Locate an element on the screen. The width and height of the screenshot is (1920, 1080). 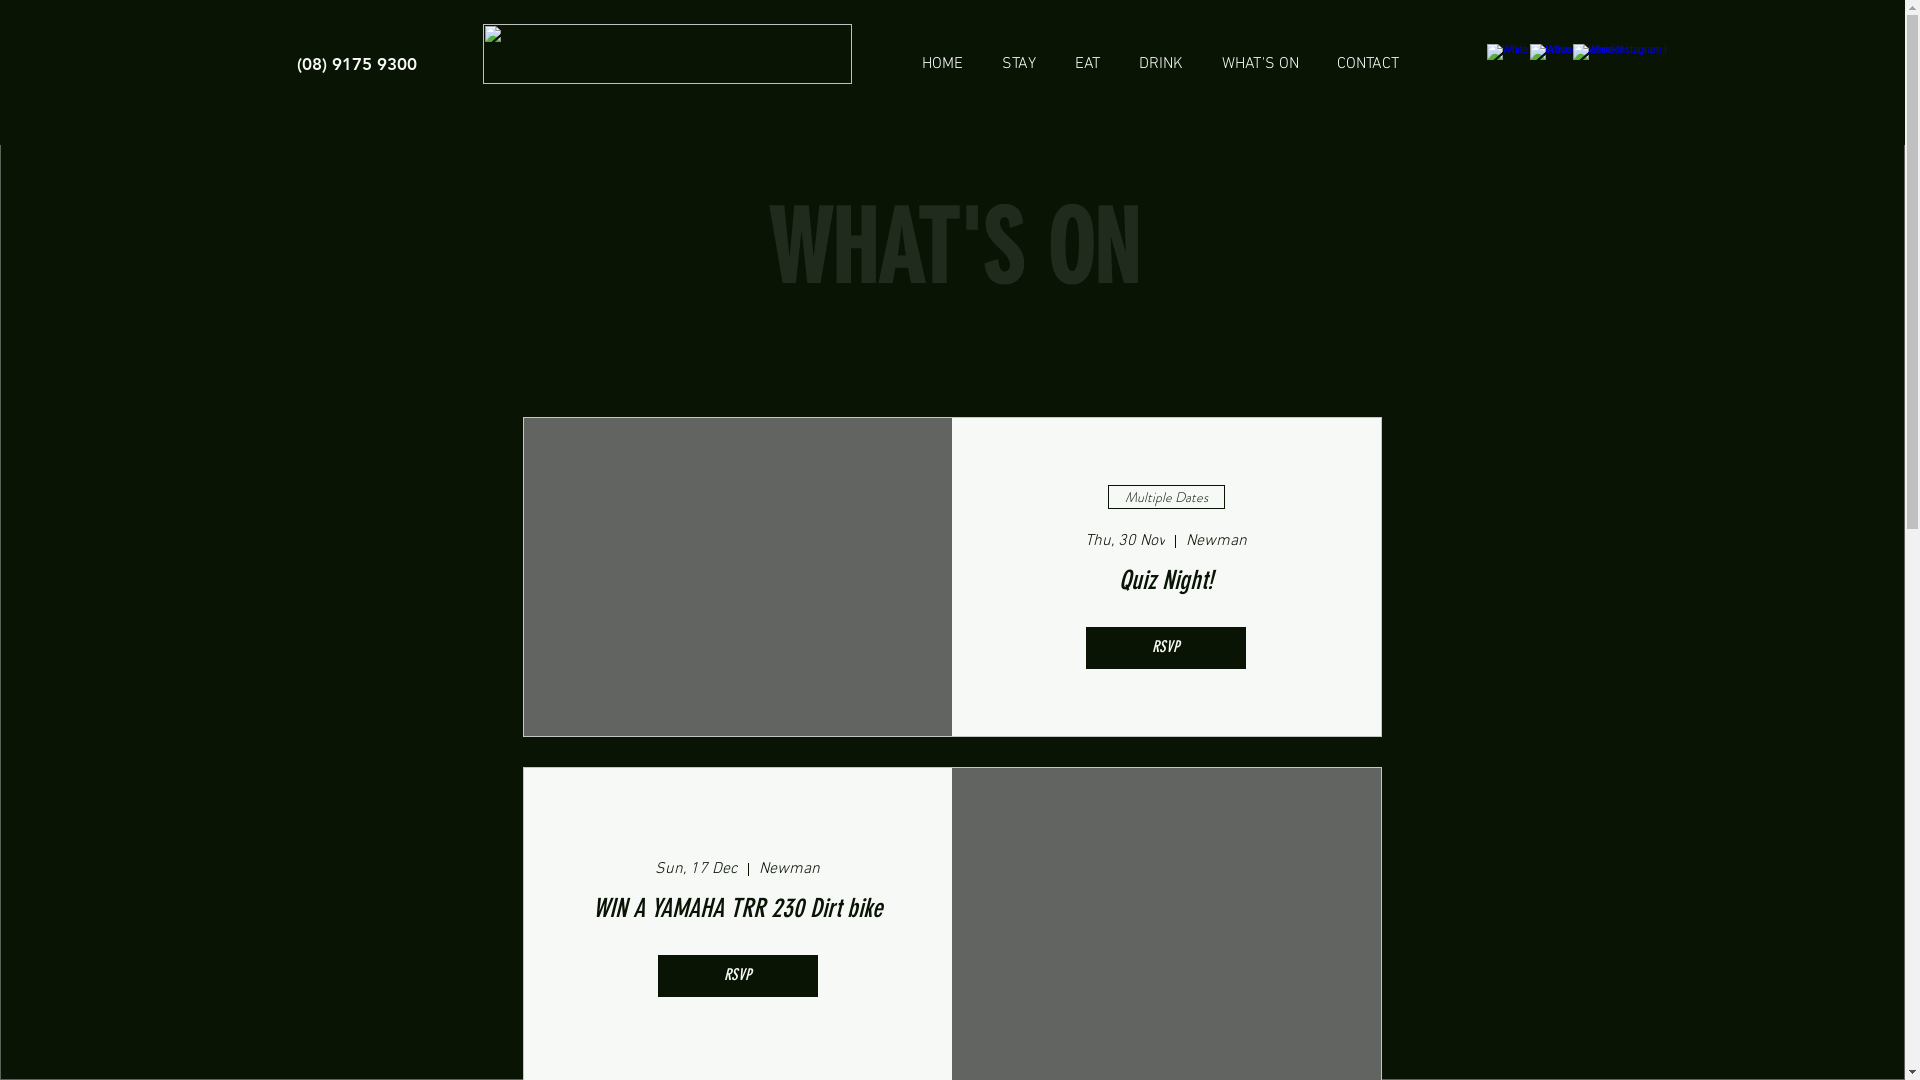
RSVP is located at coordinates (738, 946).